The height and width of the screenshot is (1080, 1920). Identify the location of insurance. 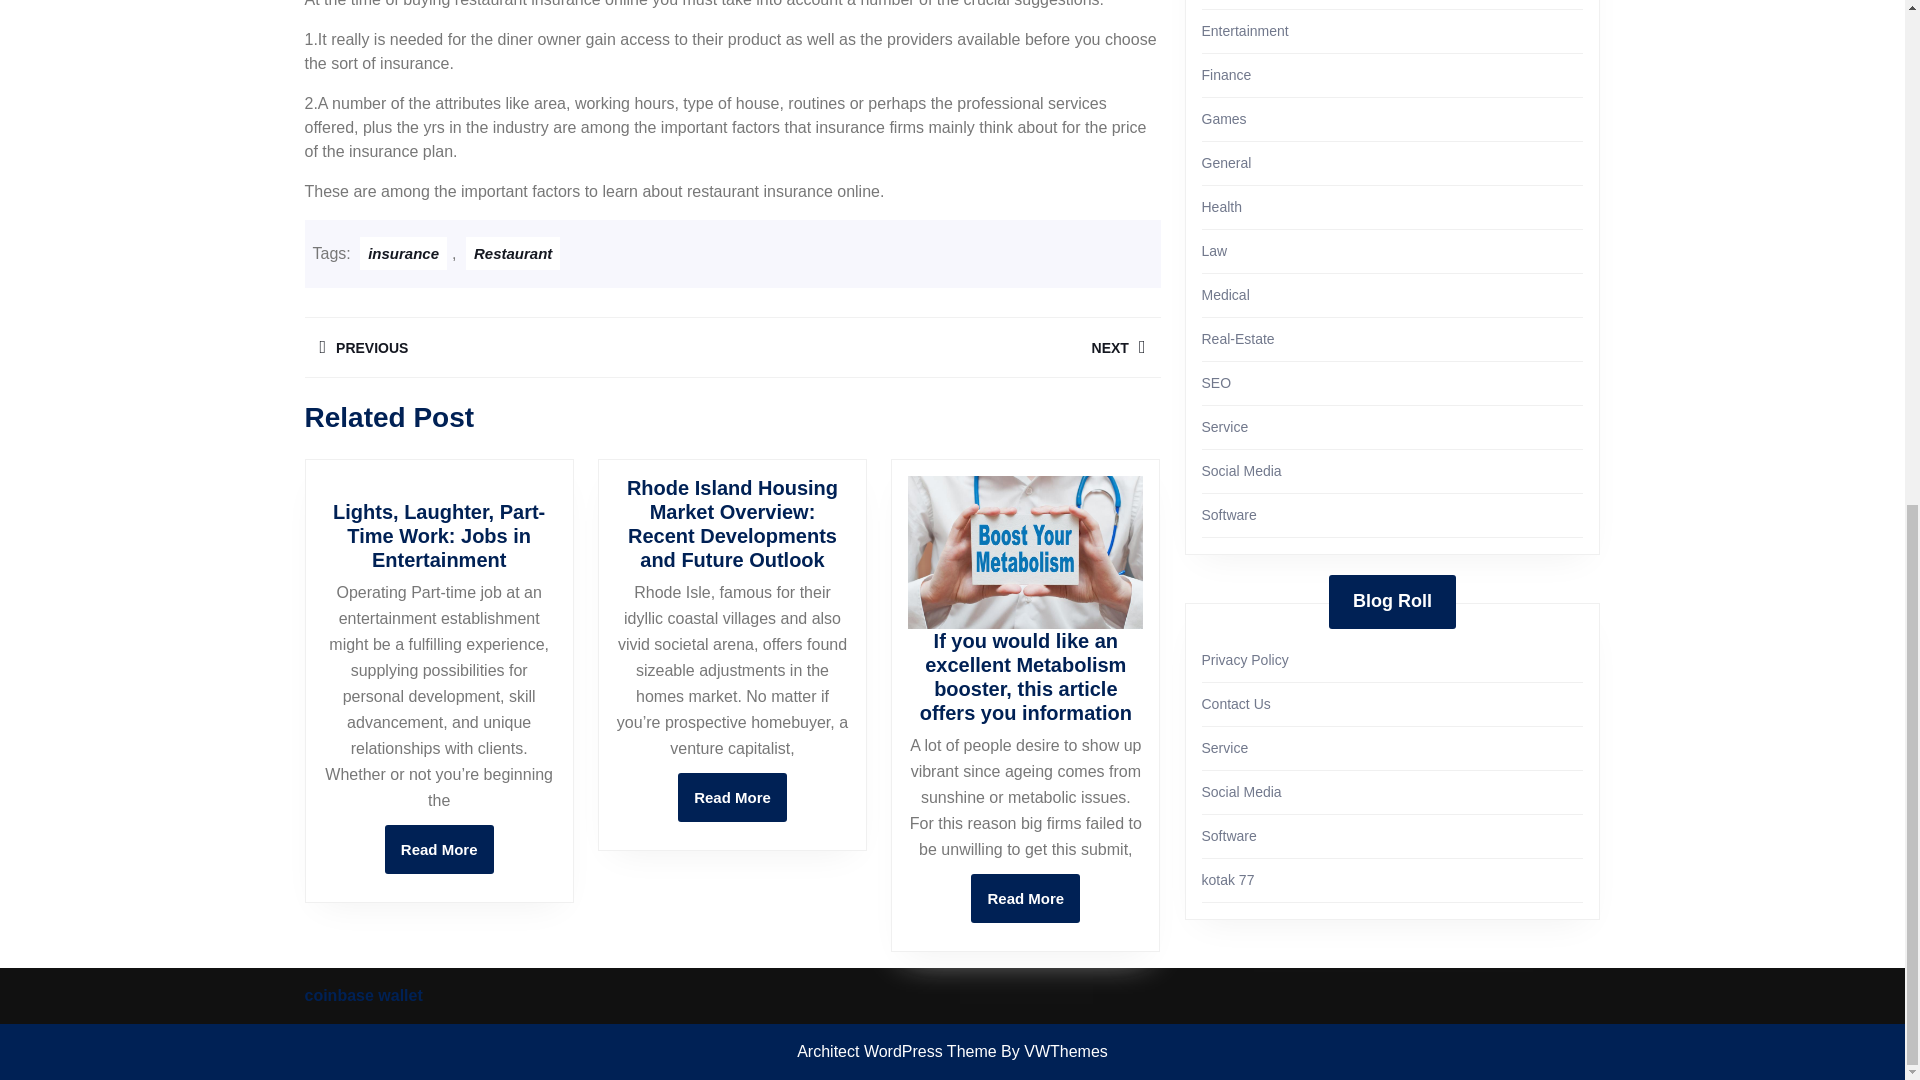
(732, 797).